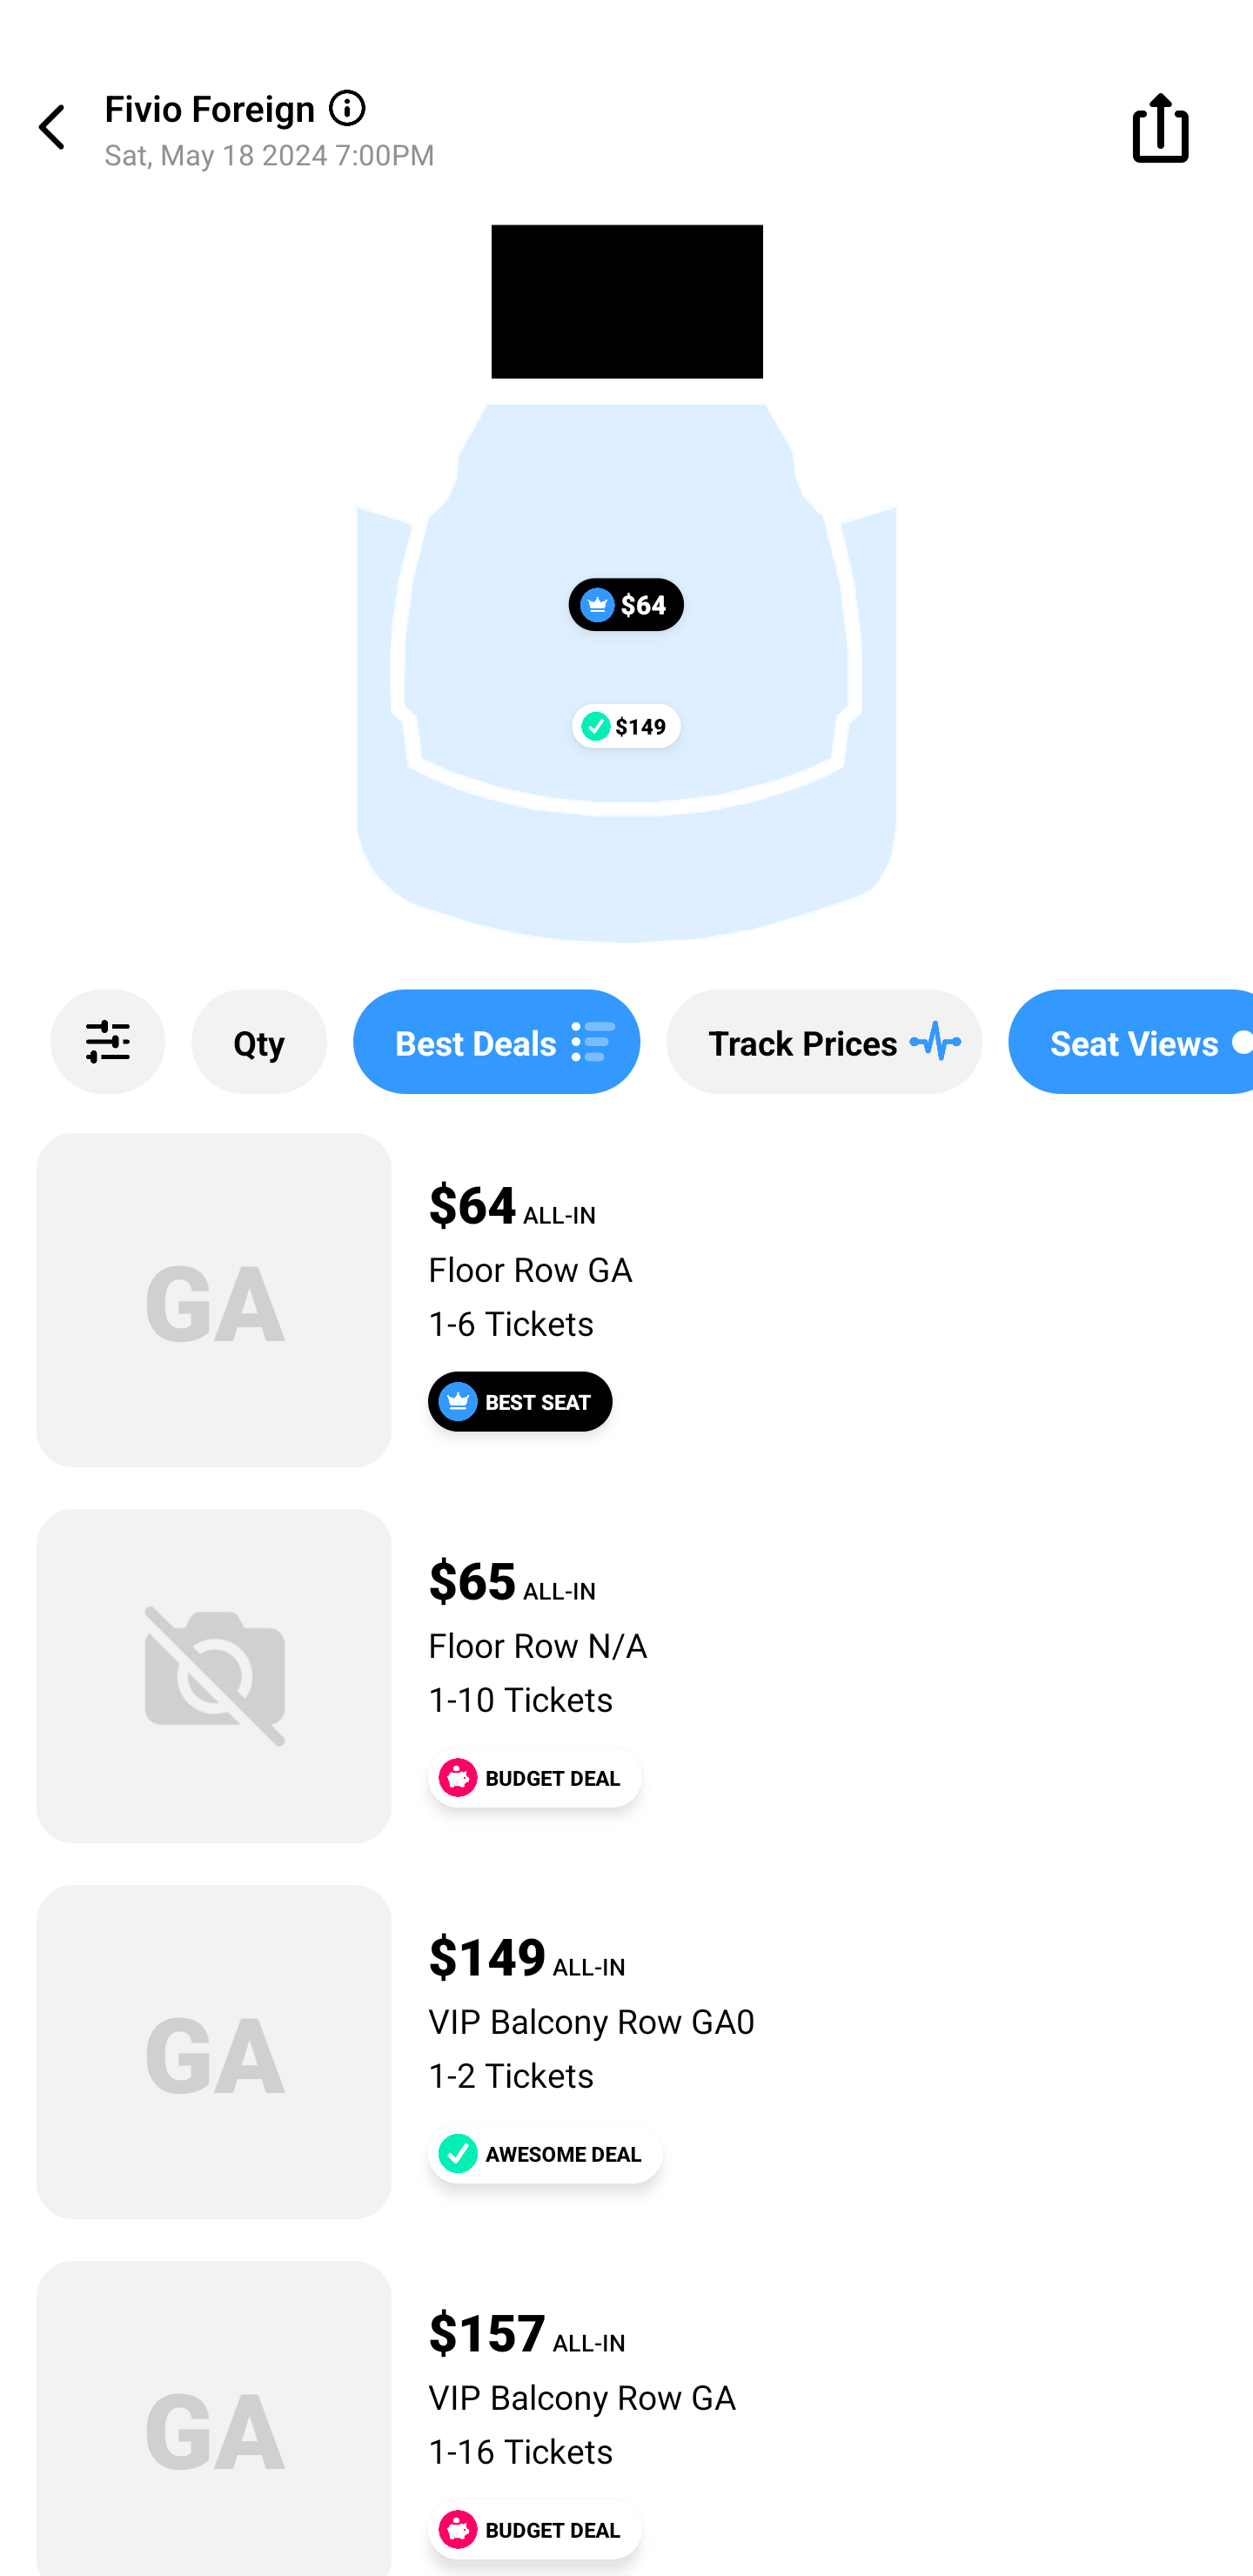 The image size is (1253, 2576). I want to click on Track Prices, so click(824, 1042).